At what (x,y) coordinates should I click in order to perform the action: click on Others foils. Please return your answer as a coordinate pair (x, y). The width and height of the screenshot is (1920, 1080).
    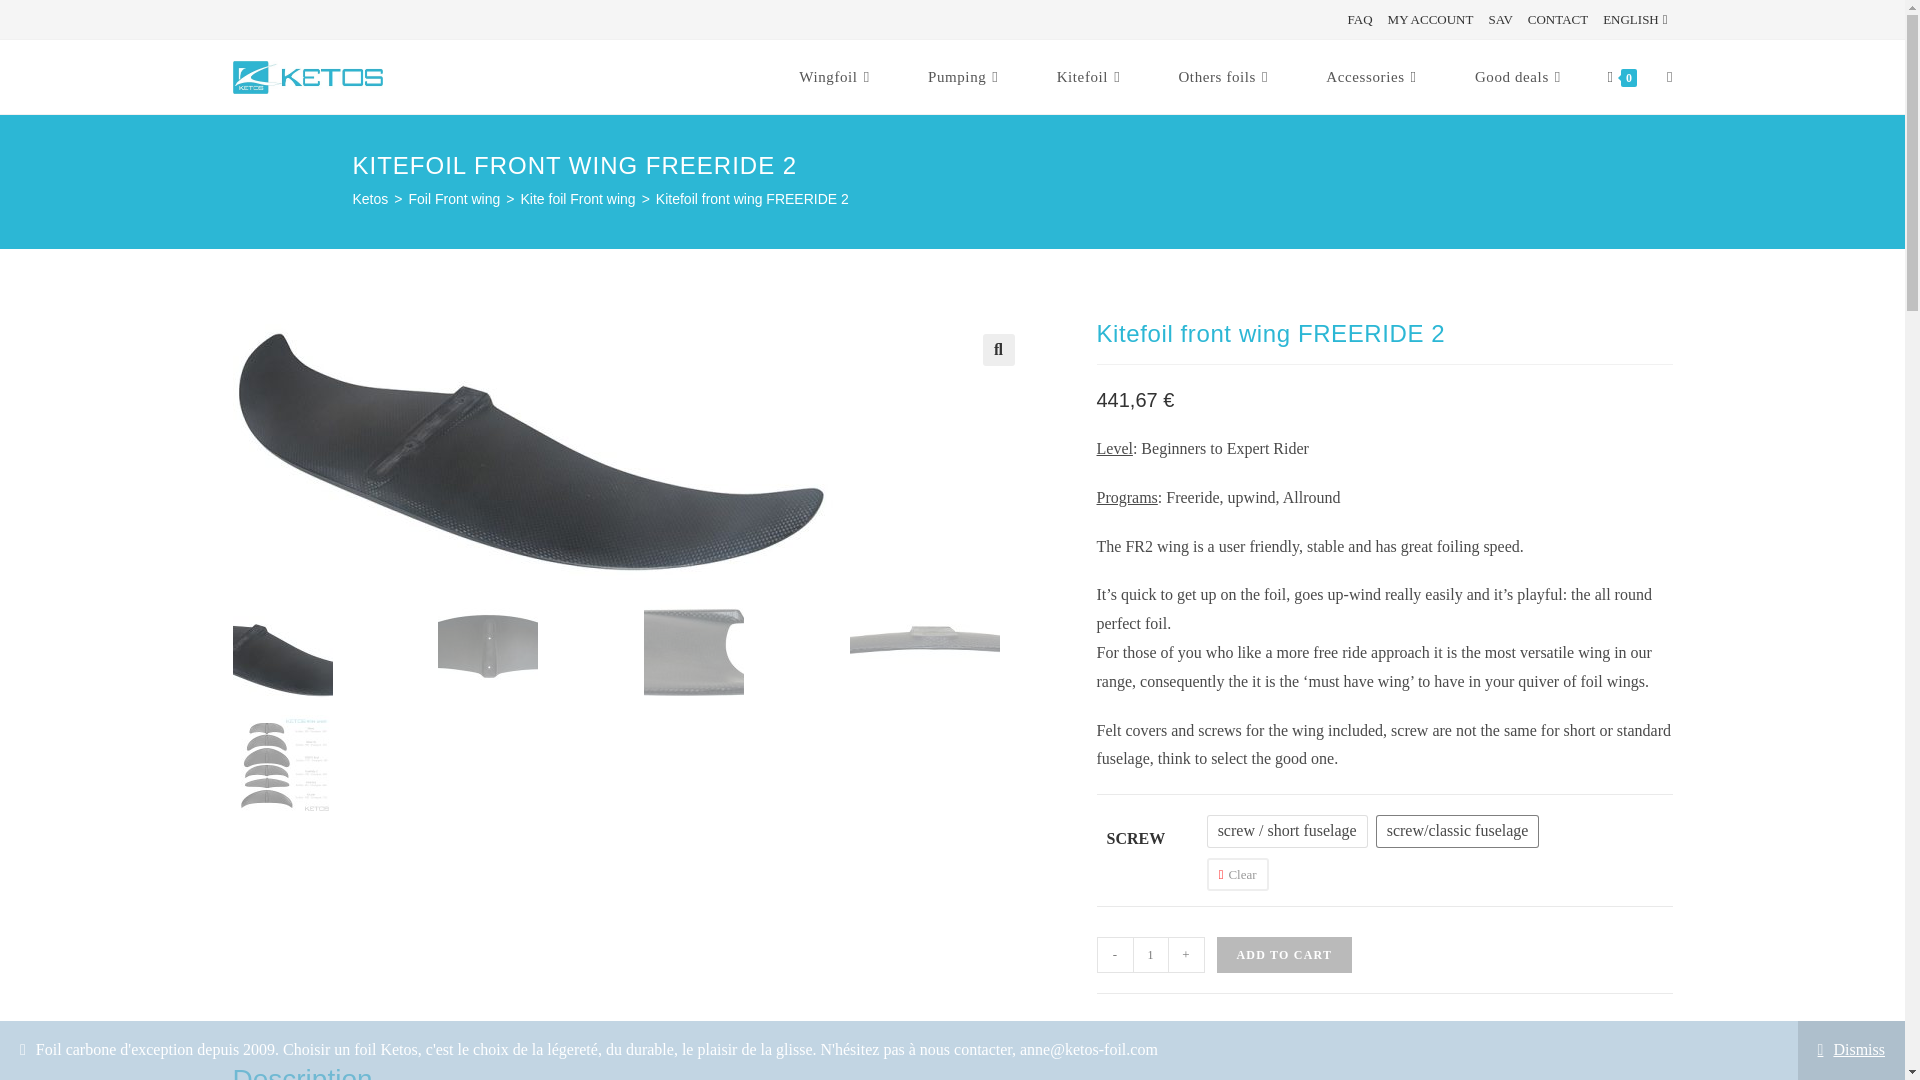
    Looking at the image, I should click on (1226, 76).